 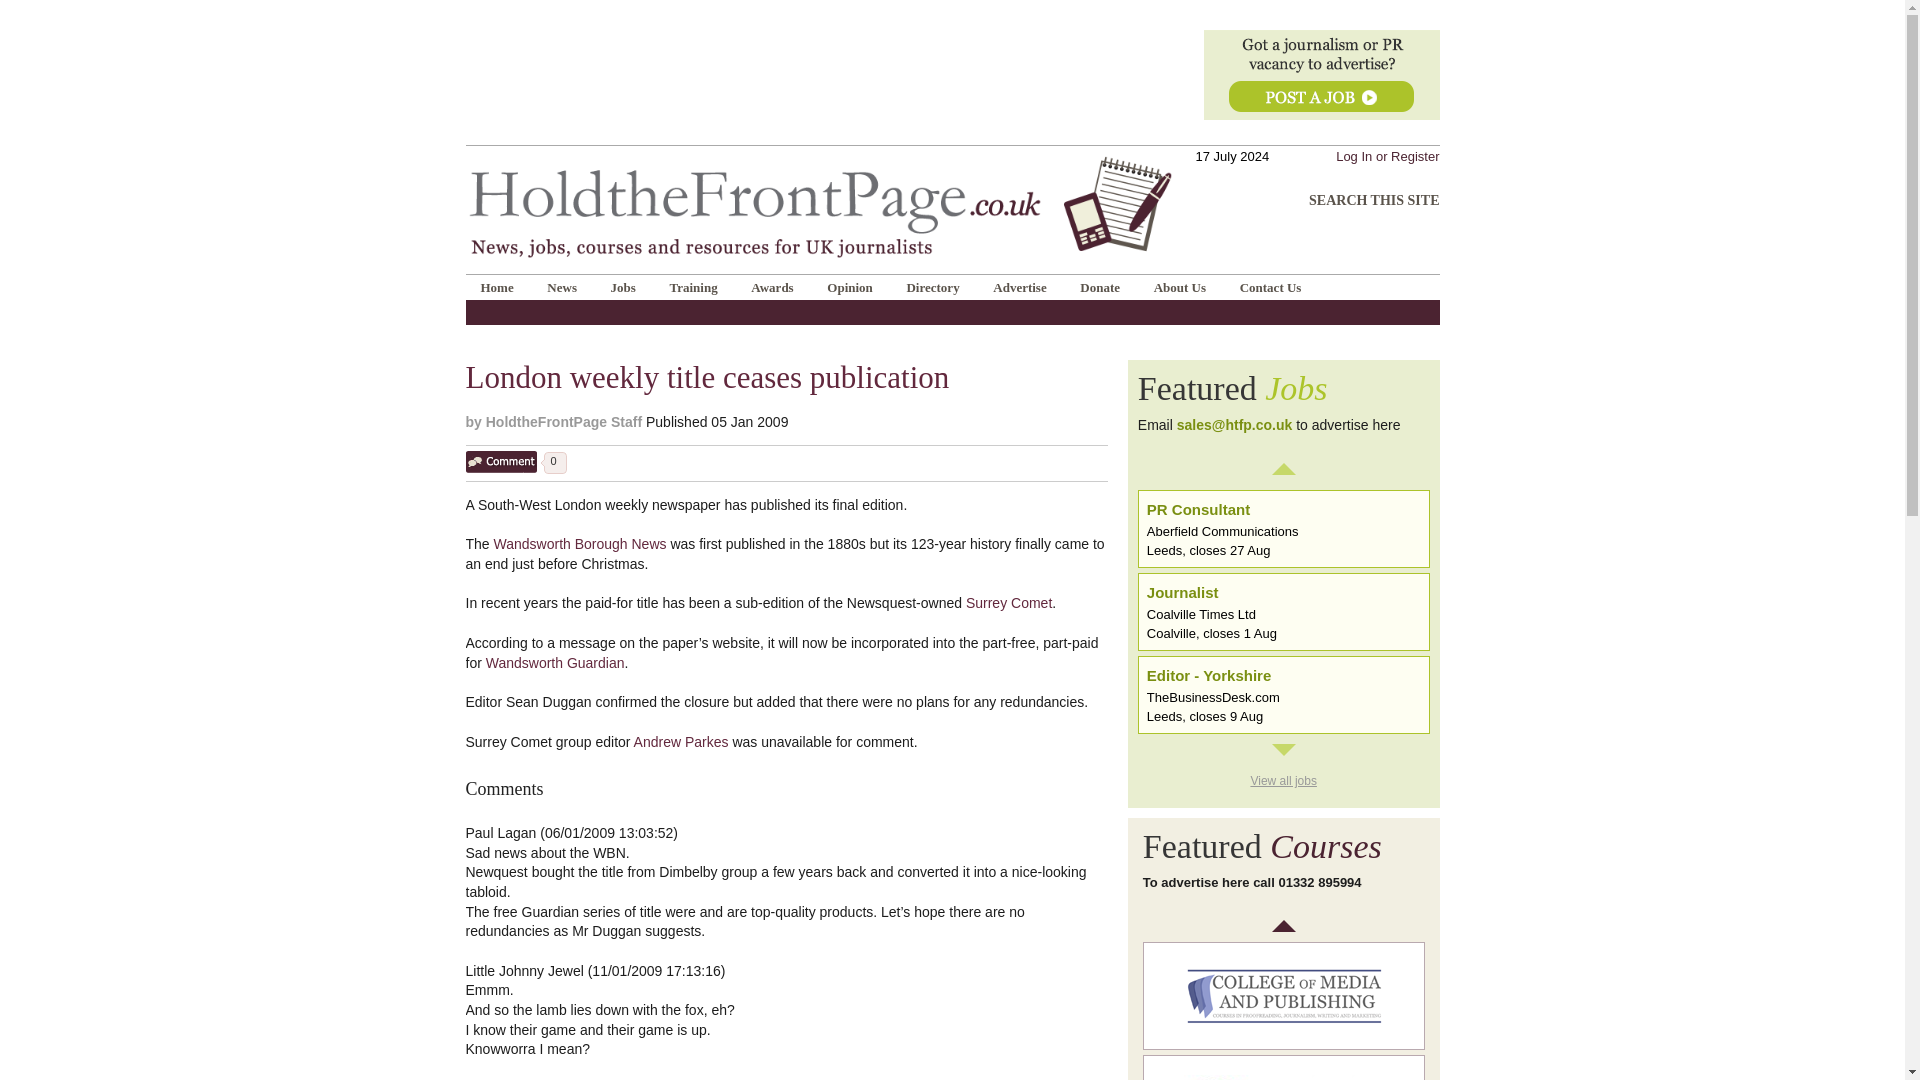 What do you see at coordinates (1284, 389) in the screenshot?
I see `Latest journalism jobs` at bounding box center [1284, 389].